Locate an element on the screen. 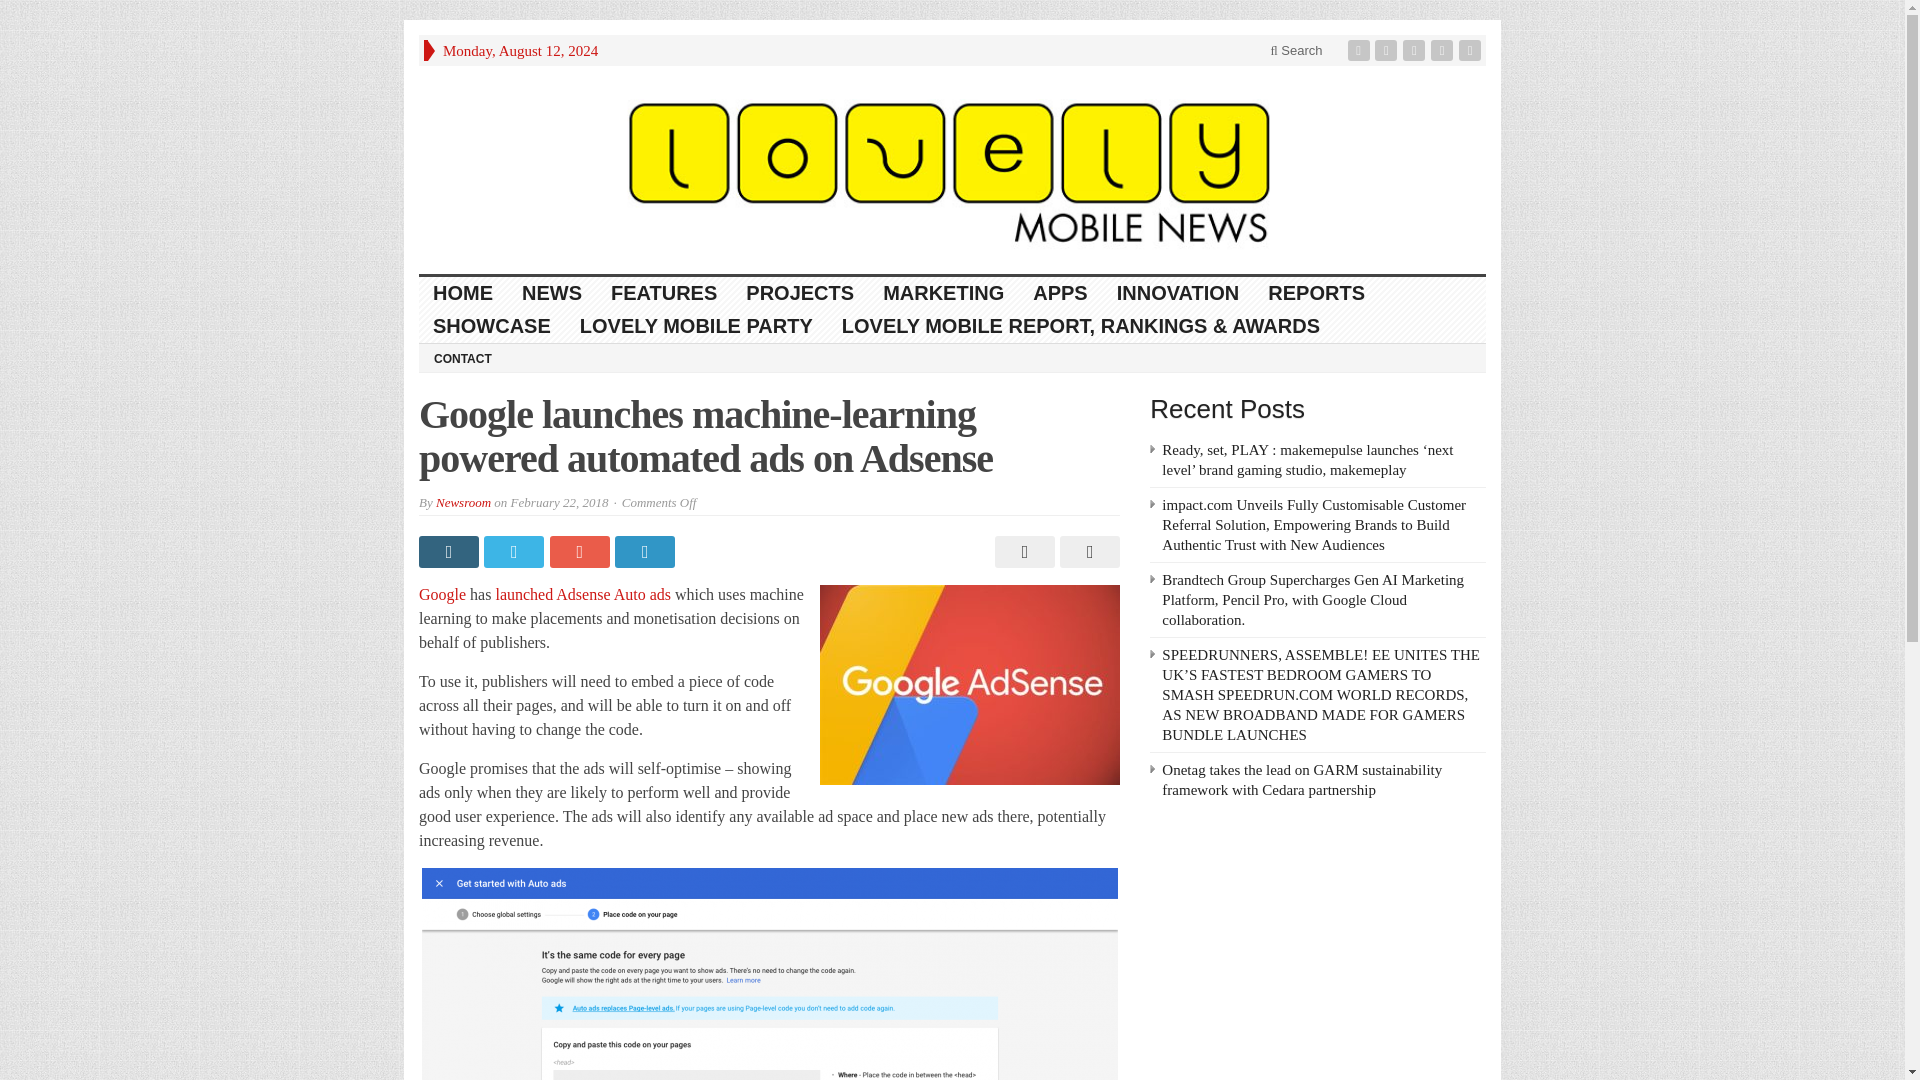  INNOVATION is located at coordinates (1178, 292).